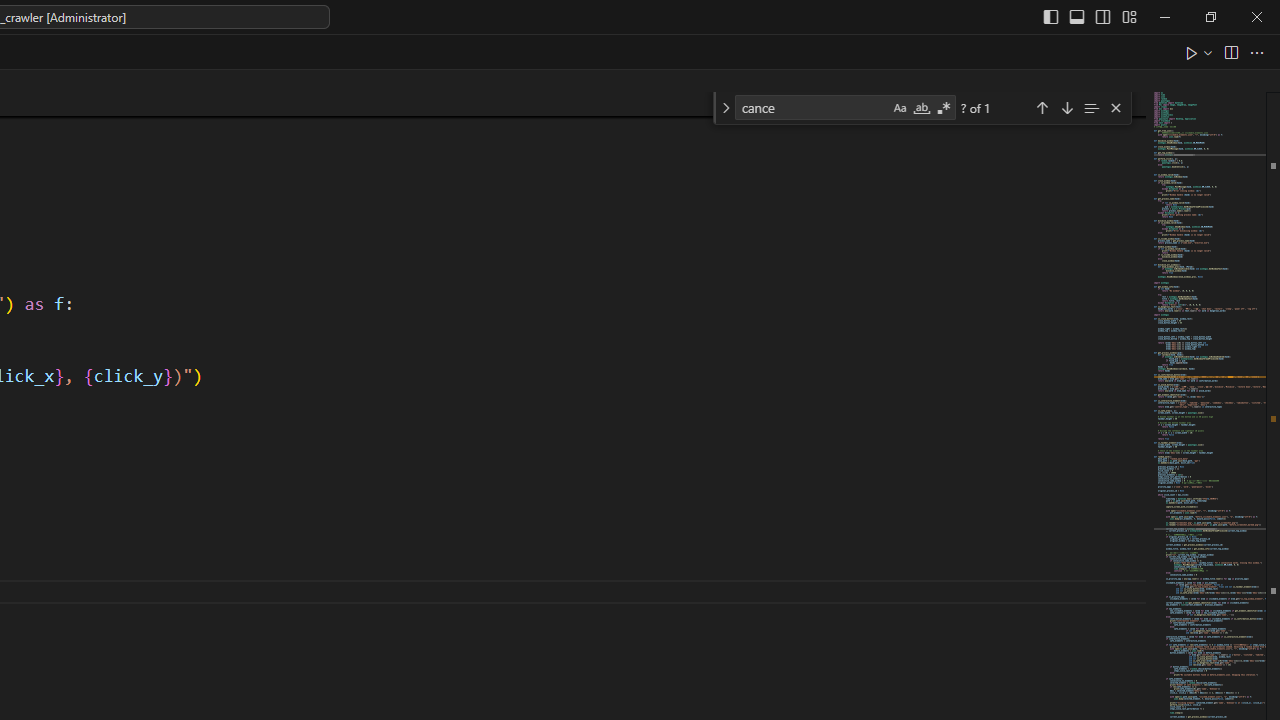 This screenshot has height=720, width=1280. What do you see at coordinates (618, 196) in the screenshot?
I see `Select` at bounding box center [618, 196].